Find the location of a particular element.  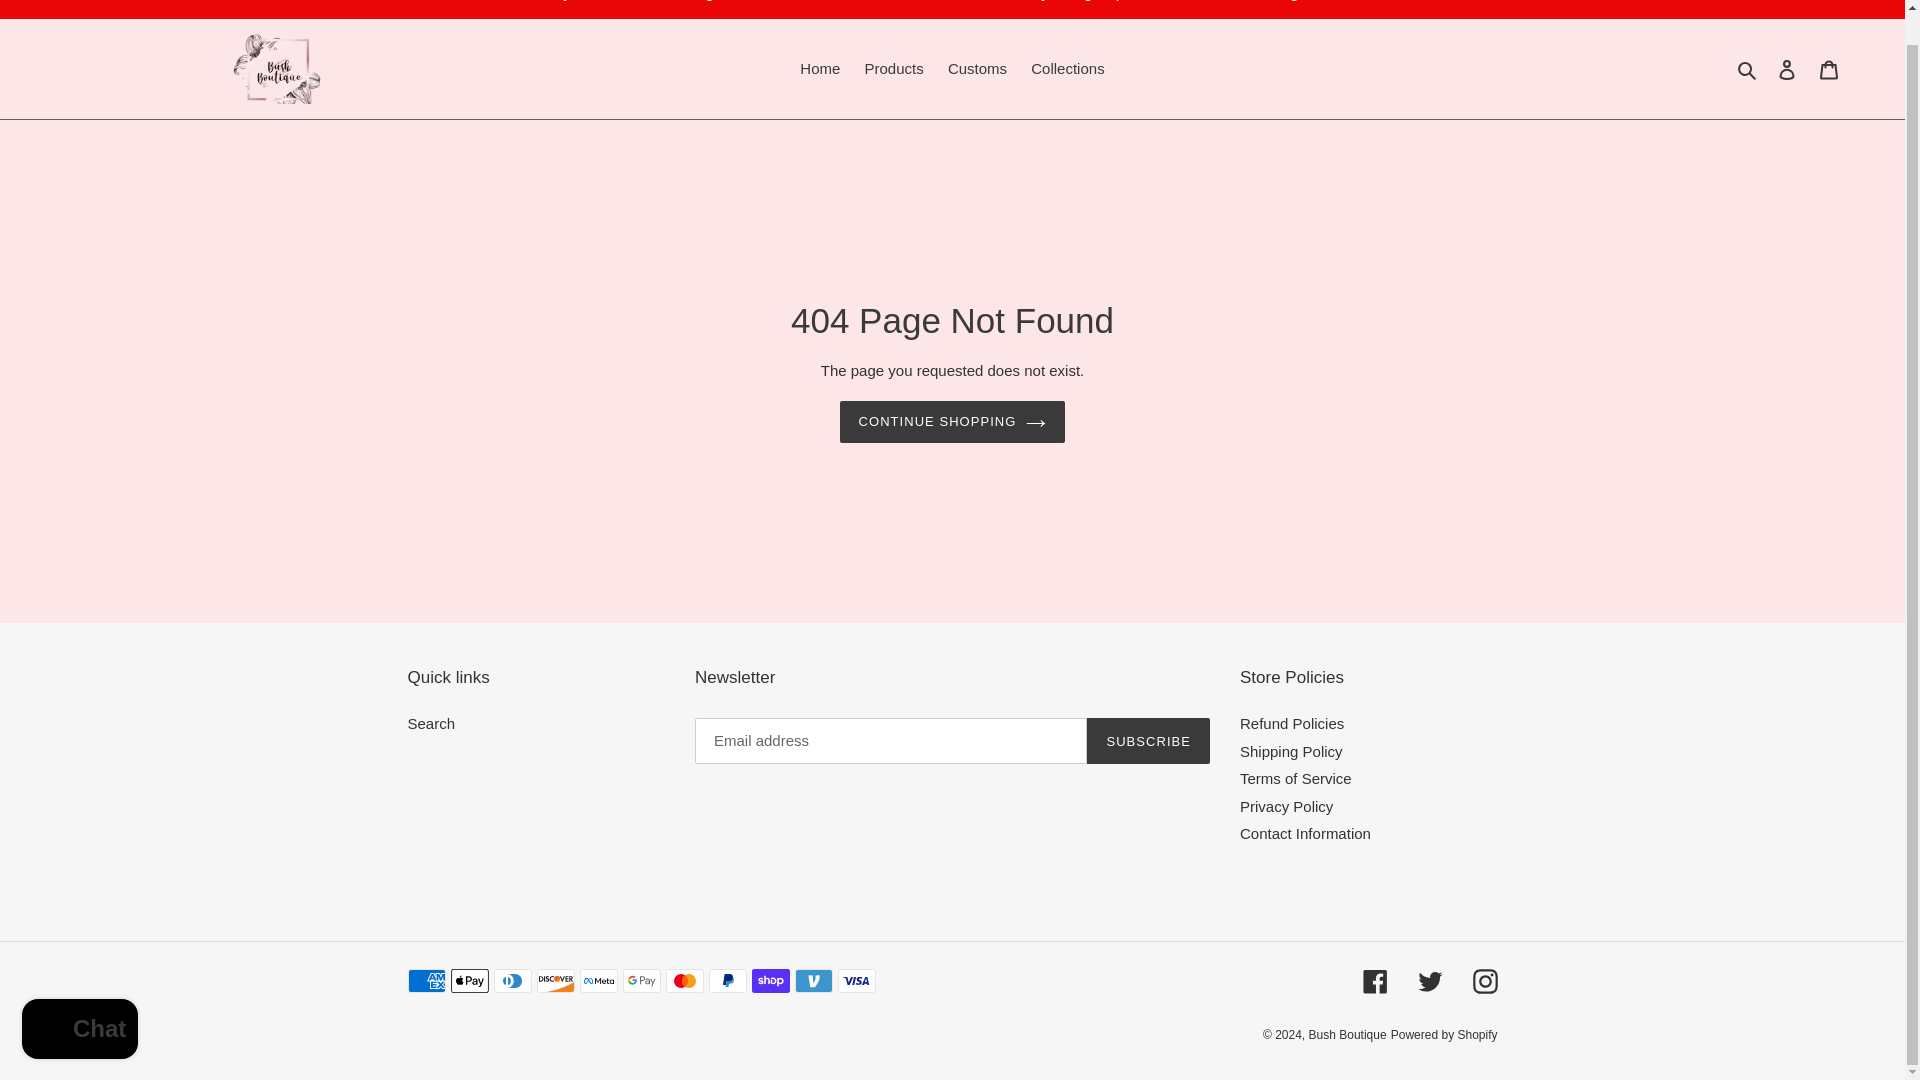

Instagram is located at coordinates (1484, 980).